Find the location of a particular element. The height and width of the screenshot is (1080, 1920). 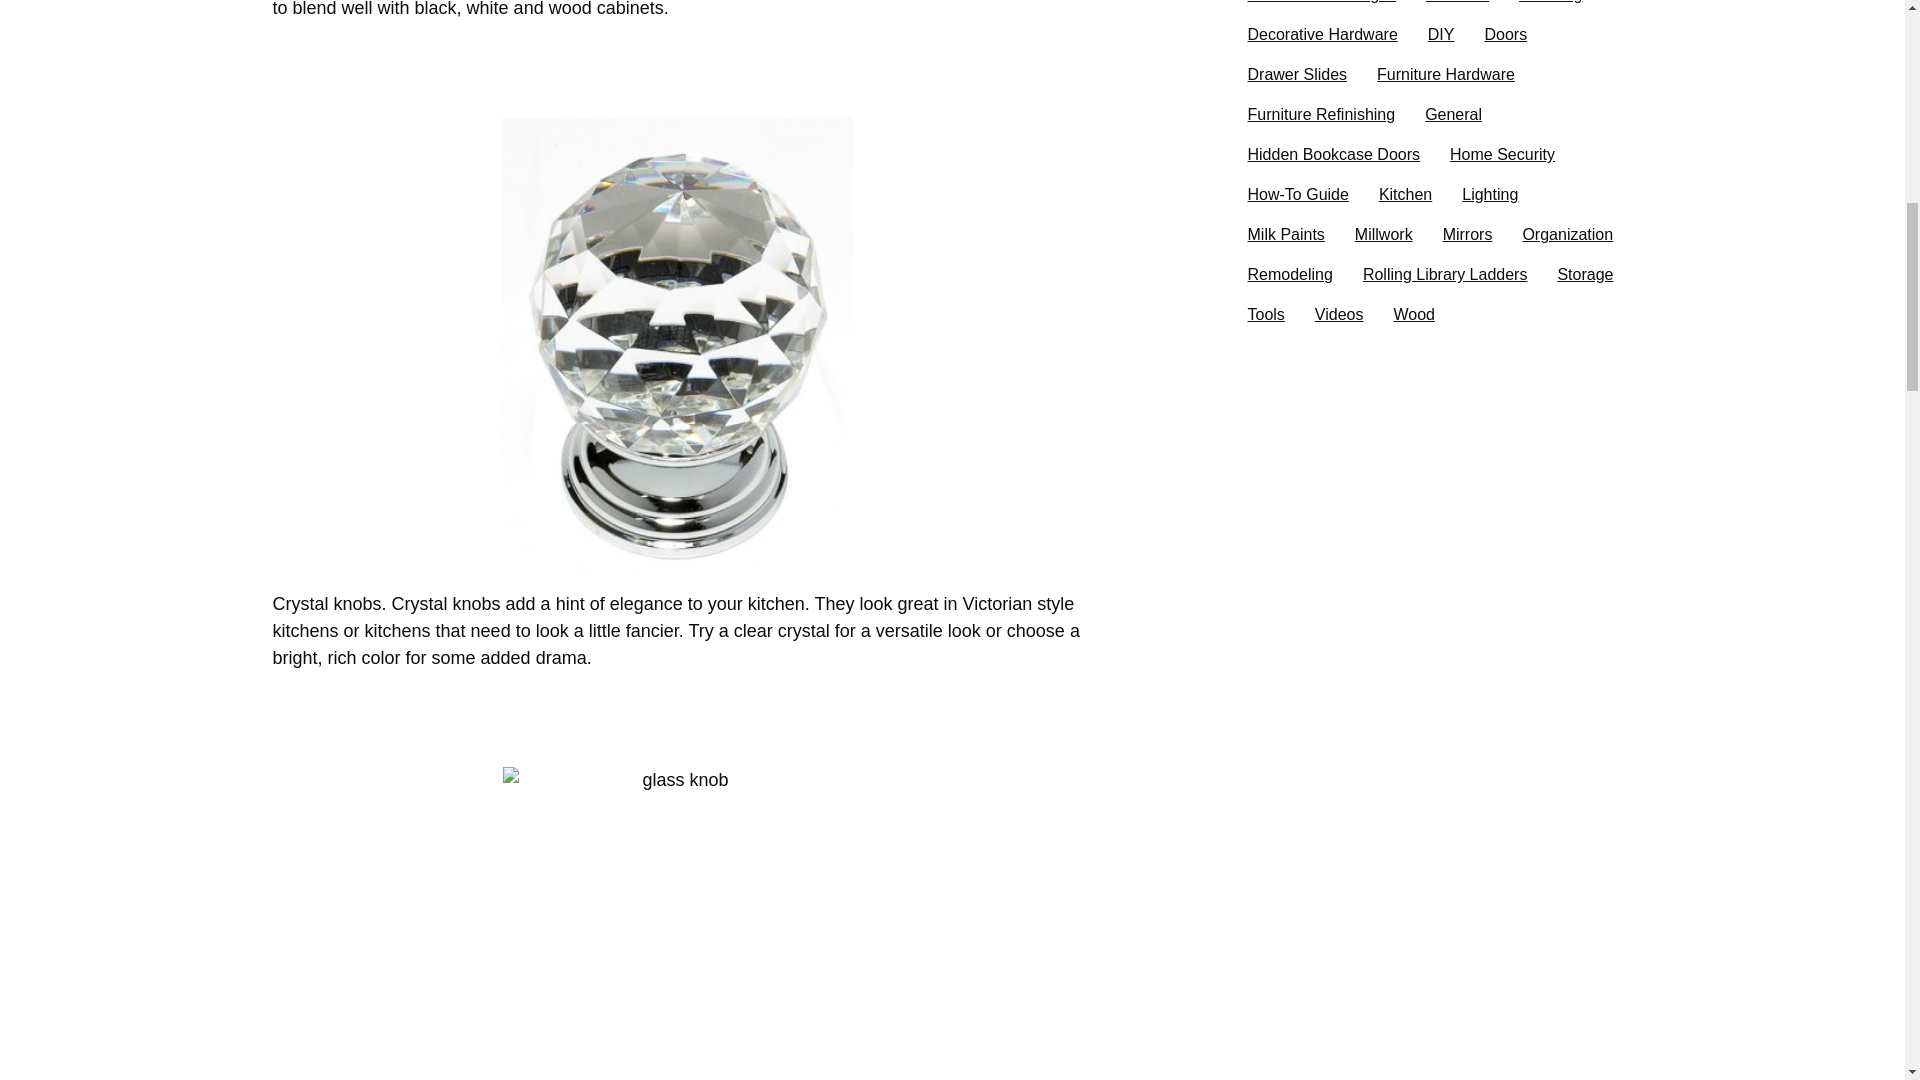

General is located at coordinates (1453, 115).